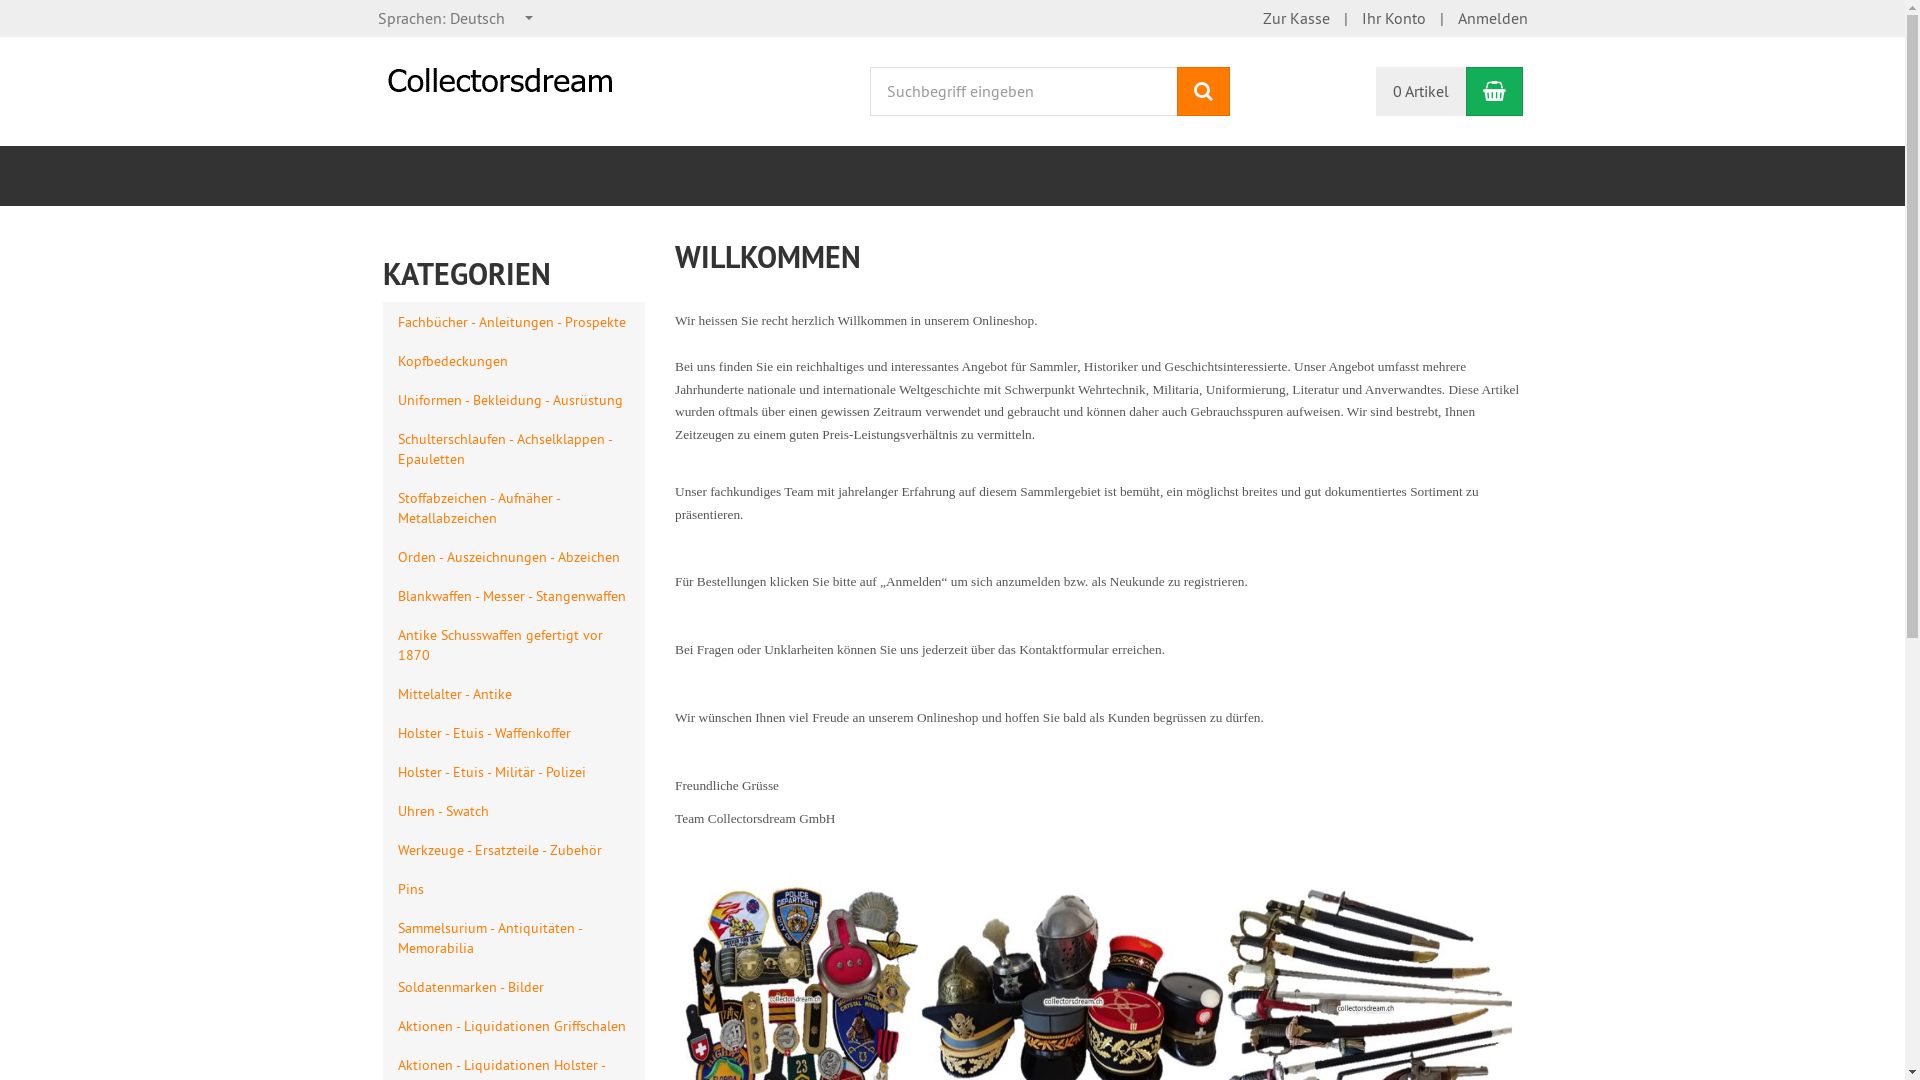  Describe the element at coordinates (514, 644) in the screenshot. I see `Antike Schusswaffen gefertigt vor 1870` at that location.